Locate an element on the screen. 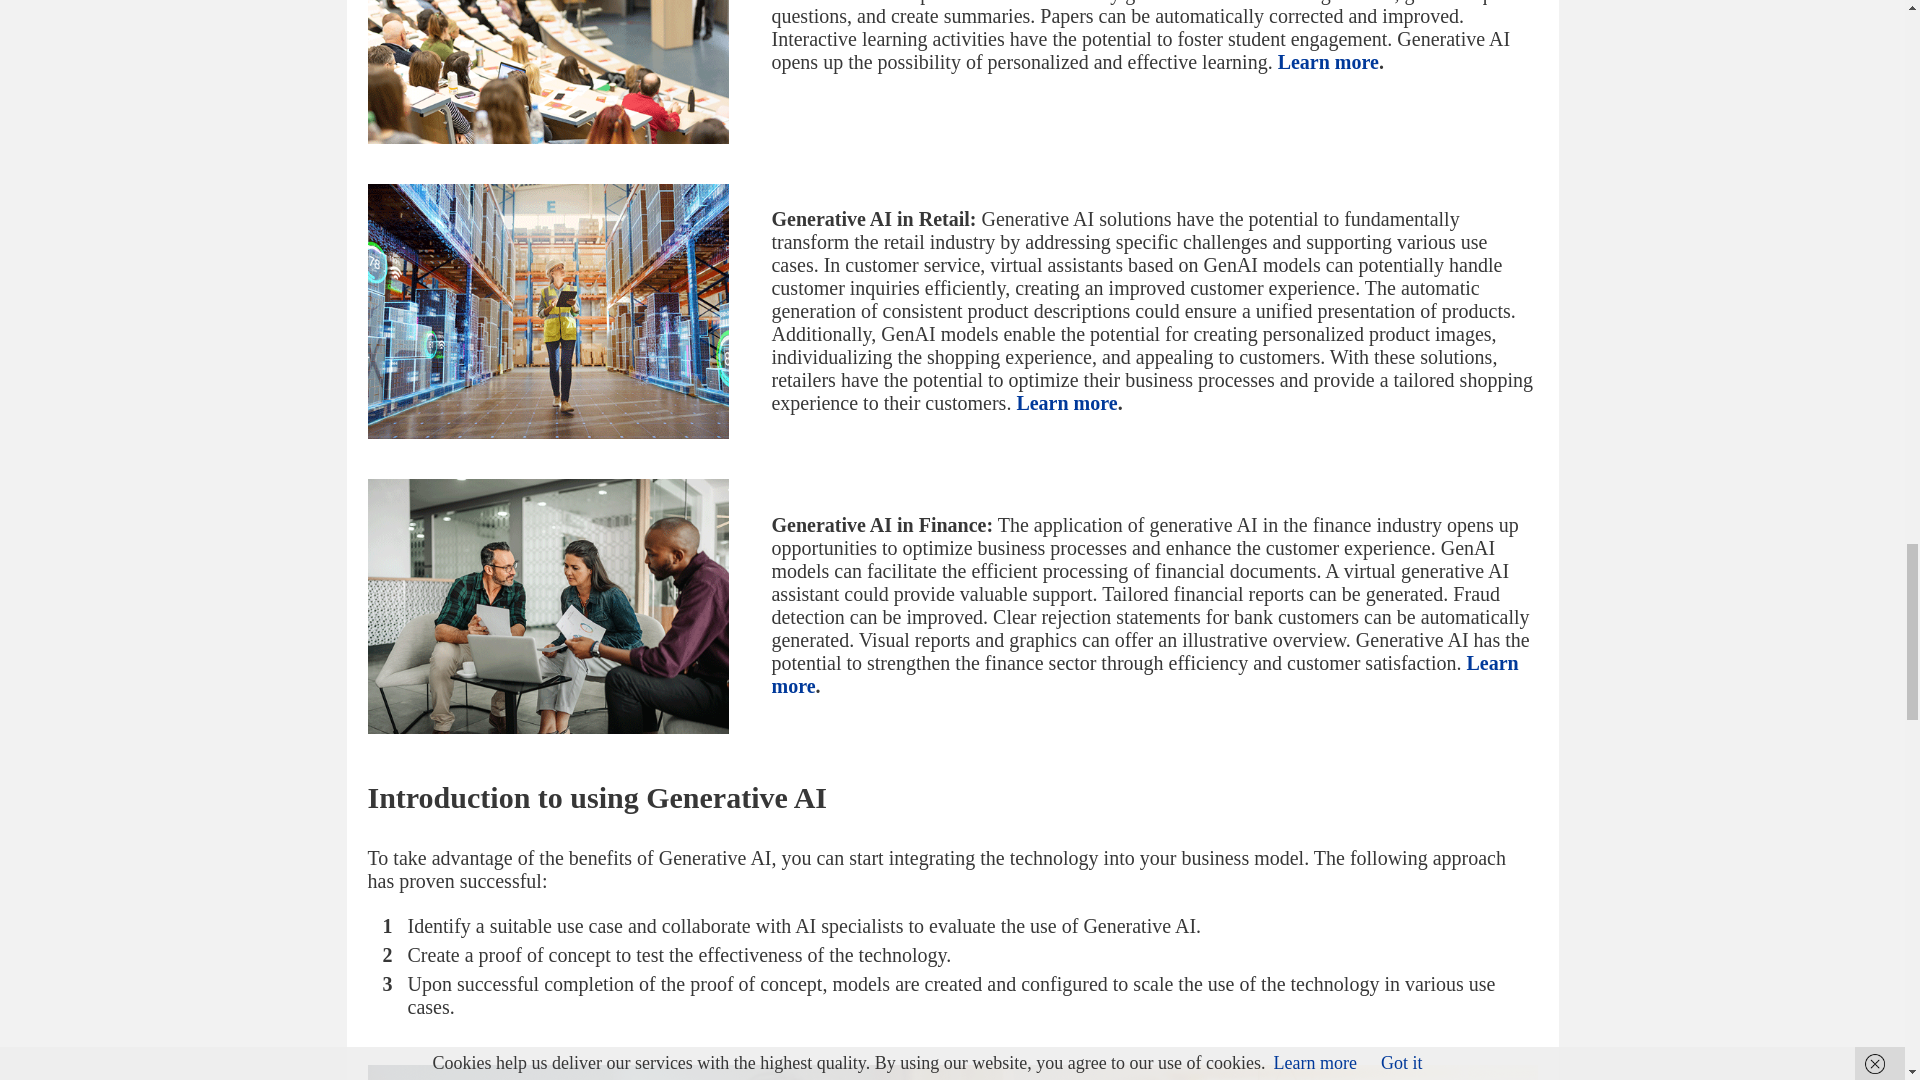  Learn more is located at coordinates (1066, 402).